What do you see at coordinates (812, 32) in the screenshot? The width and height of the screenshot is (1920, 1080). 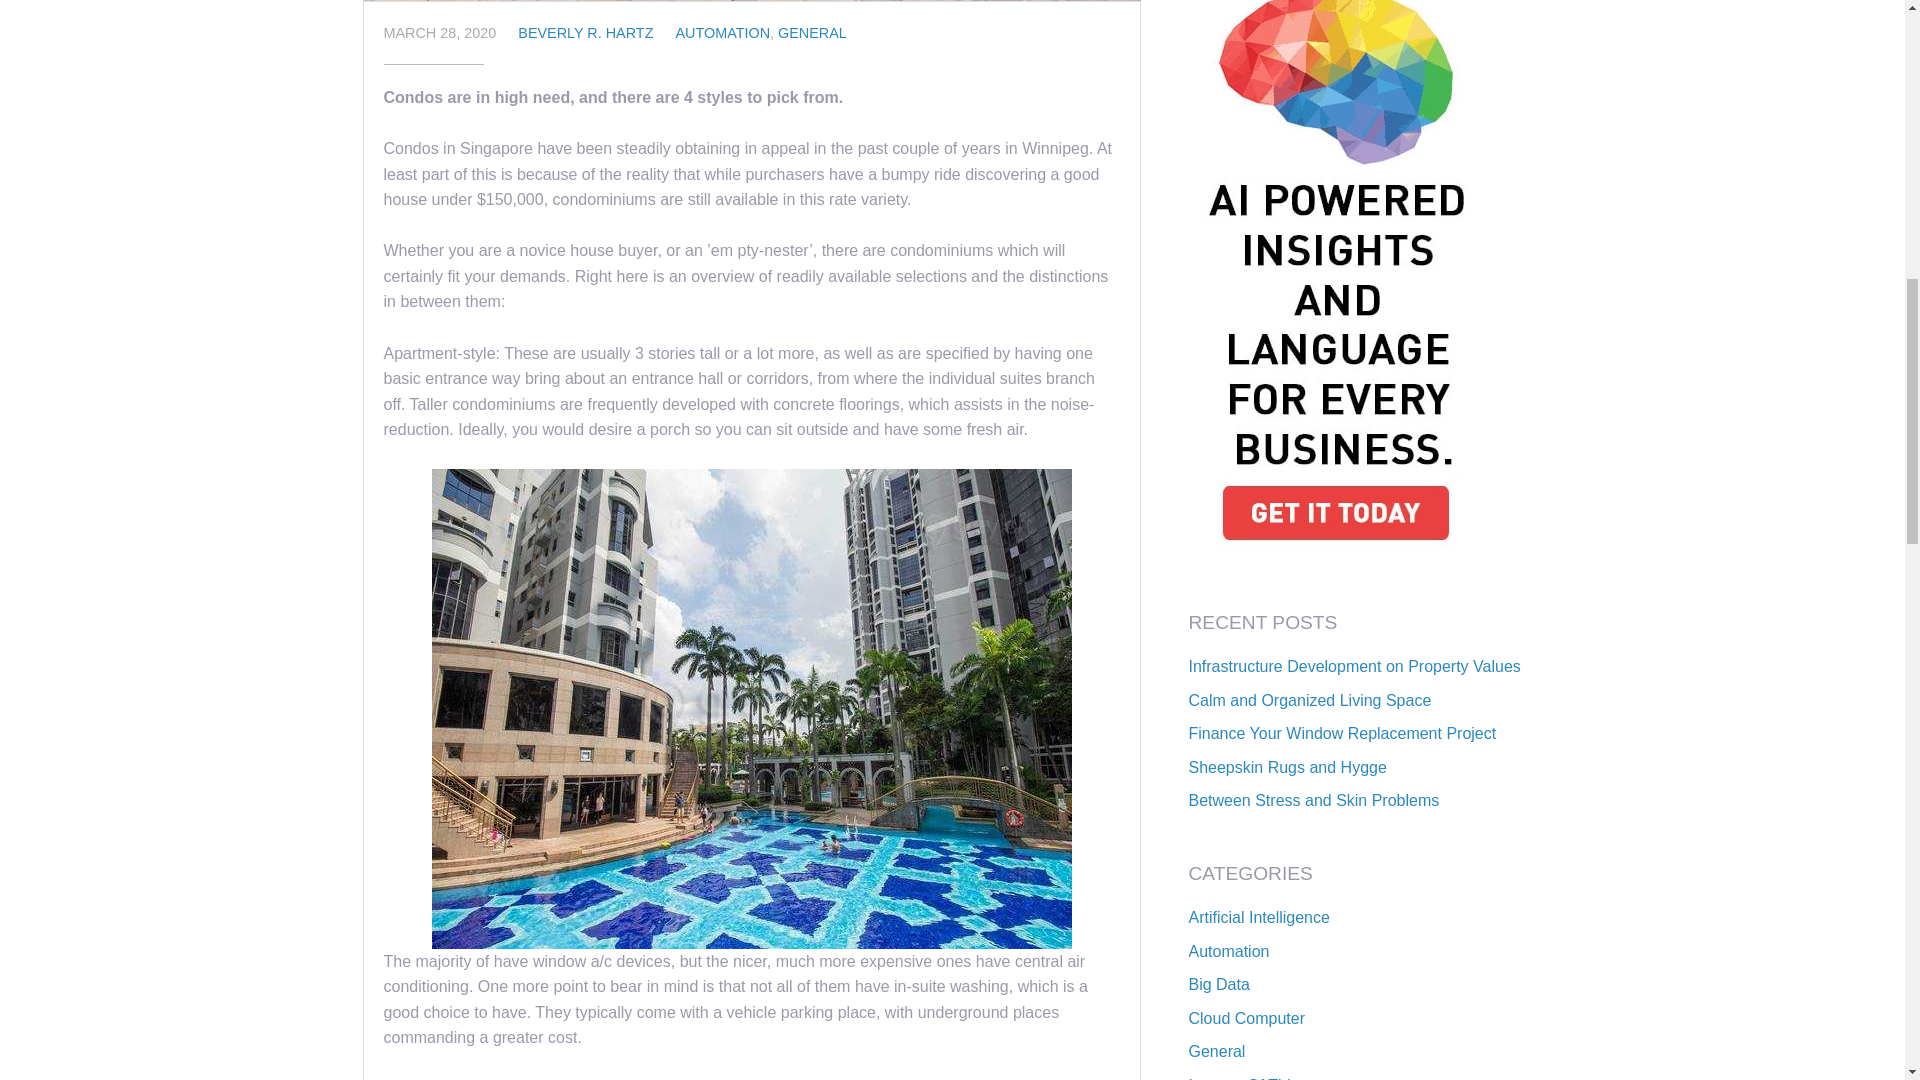 I see `GENERAL` at bounding box center [812, 32].